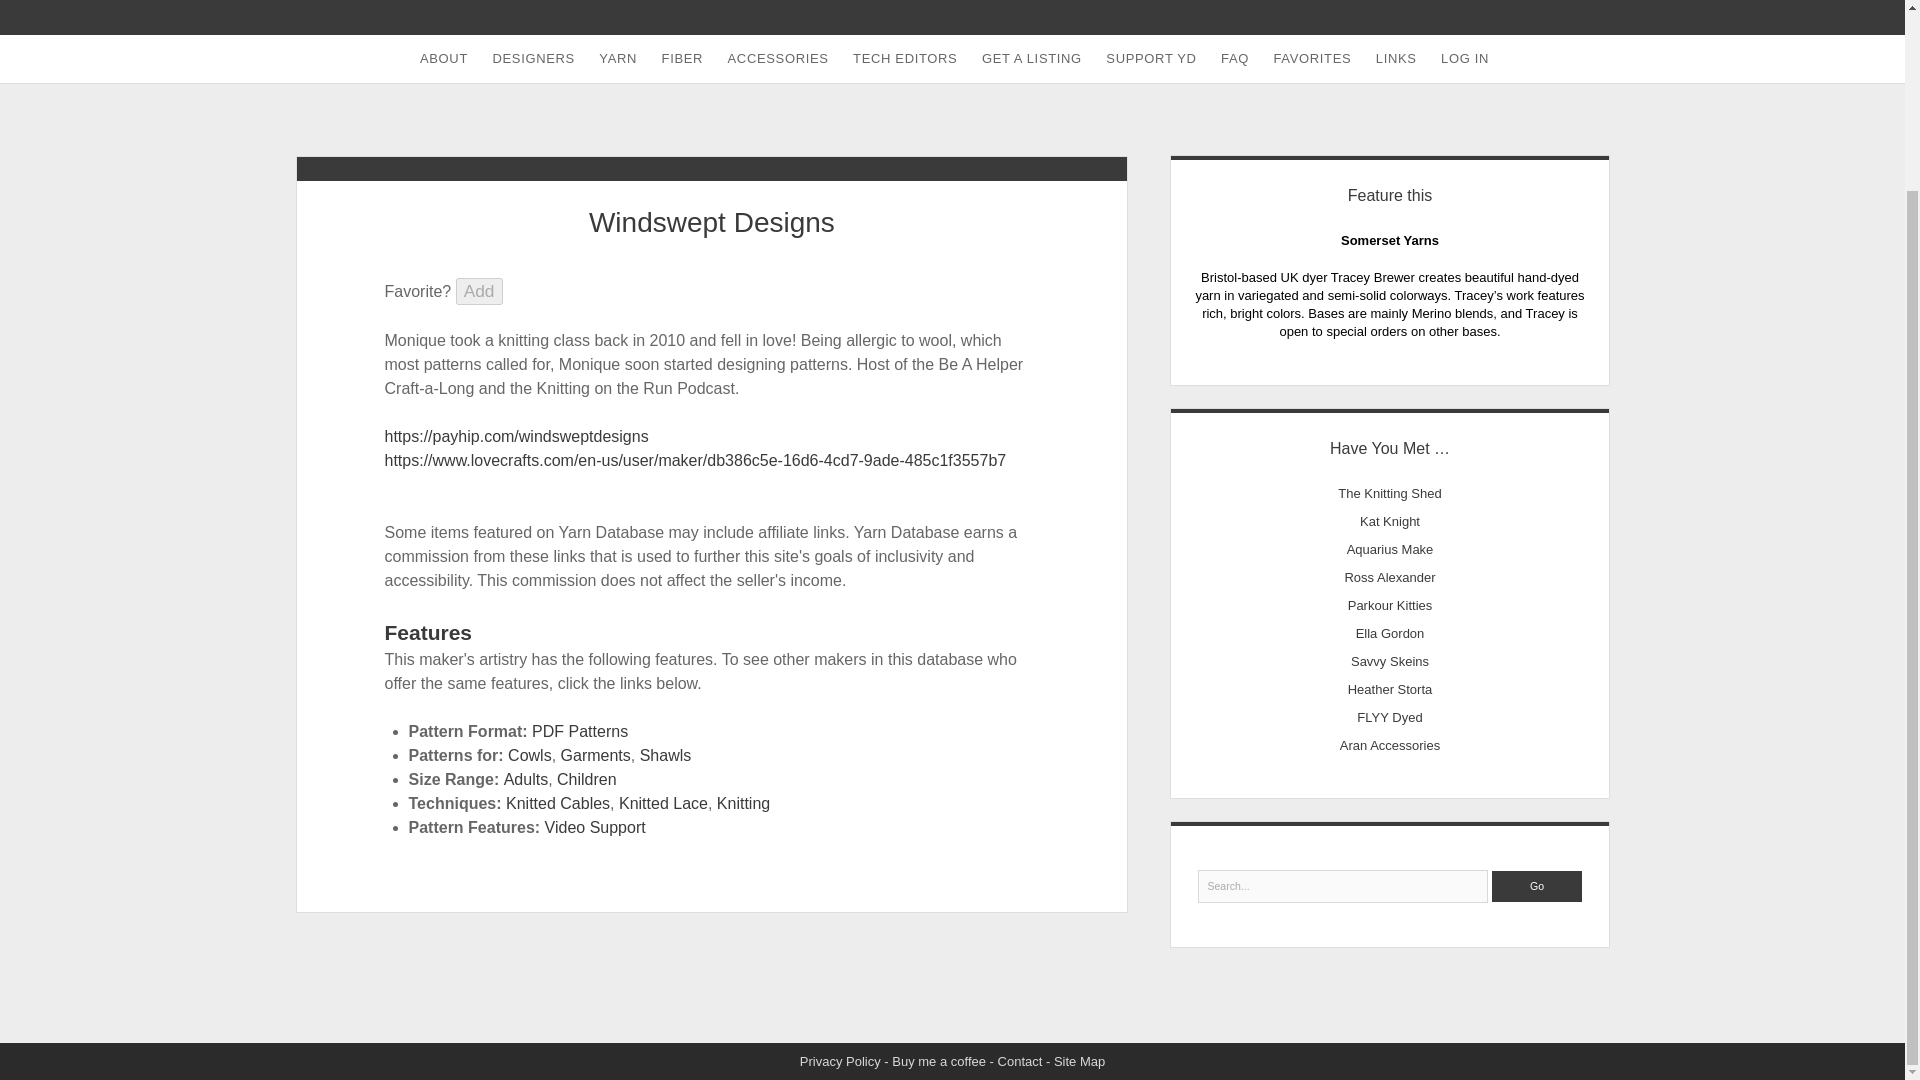  I want to click on PDF Patterns, so click(579, 730).